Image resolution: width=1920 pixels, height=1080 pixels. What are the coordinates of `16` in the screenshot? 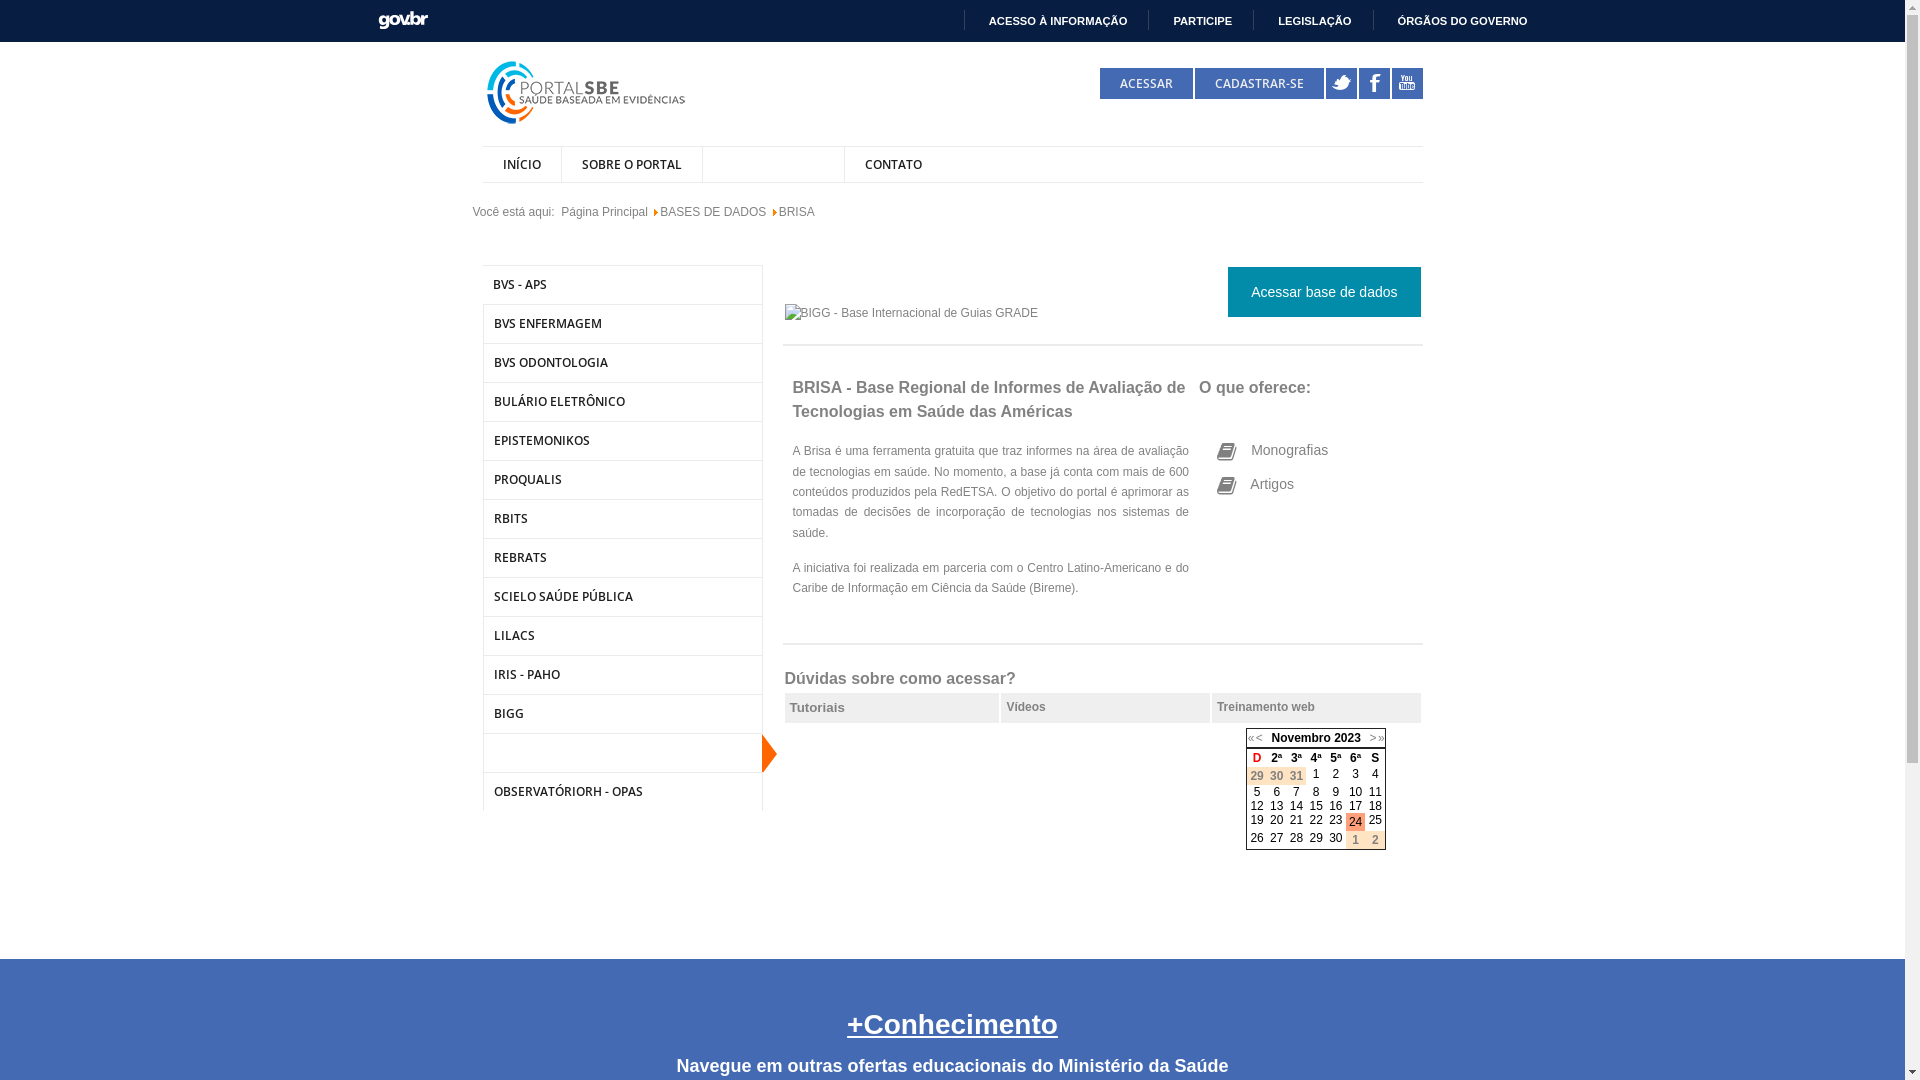 It's located at (1336, 806).